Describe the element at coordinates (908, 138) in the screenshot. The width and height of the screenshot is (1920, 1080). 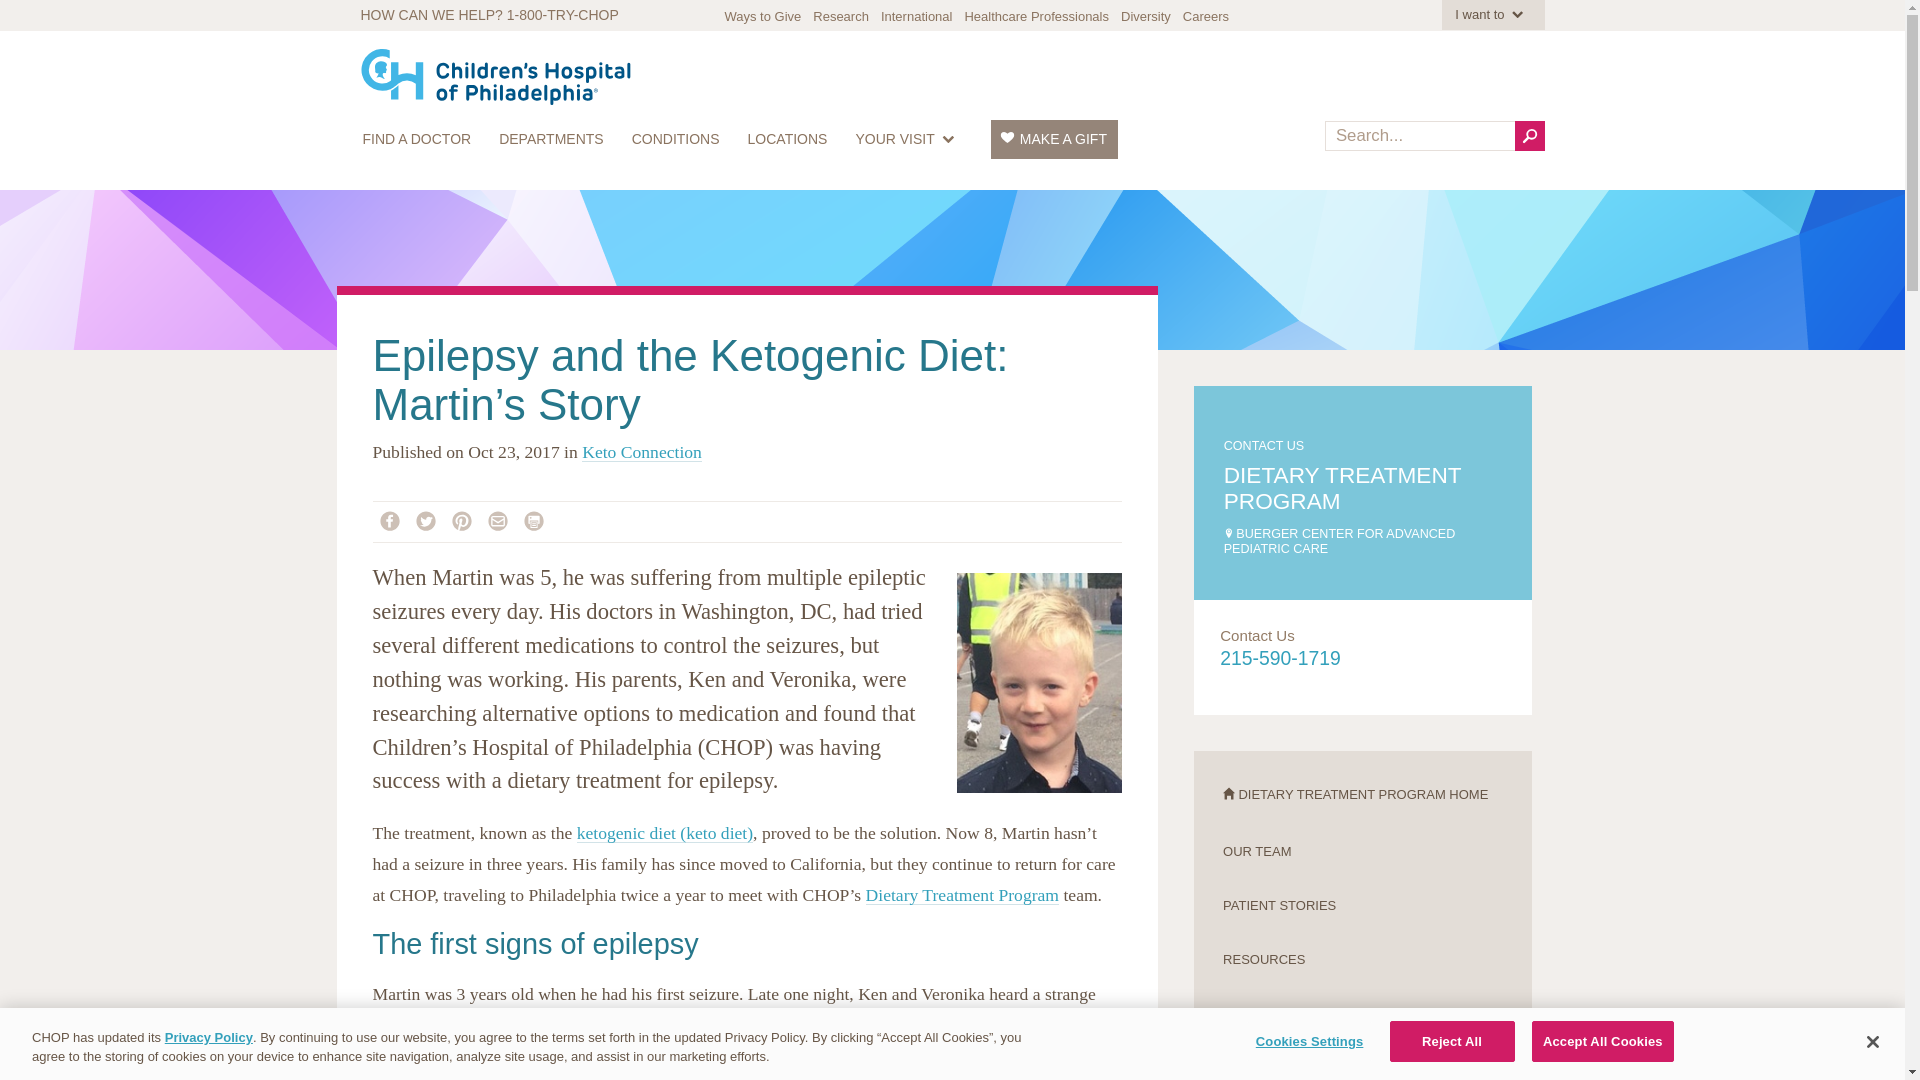
I see `Your visit... action links` at that location.